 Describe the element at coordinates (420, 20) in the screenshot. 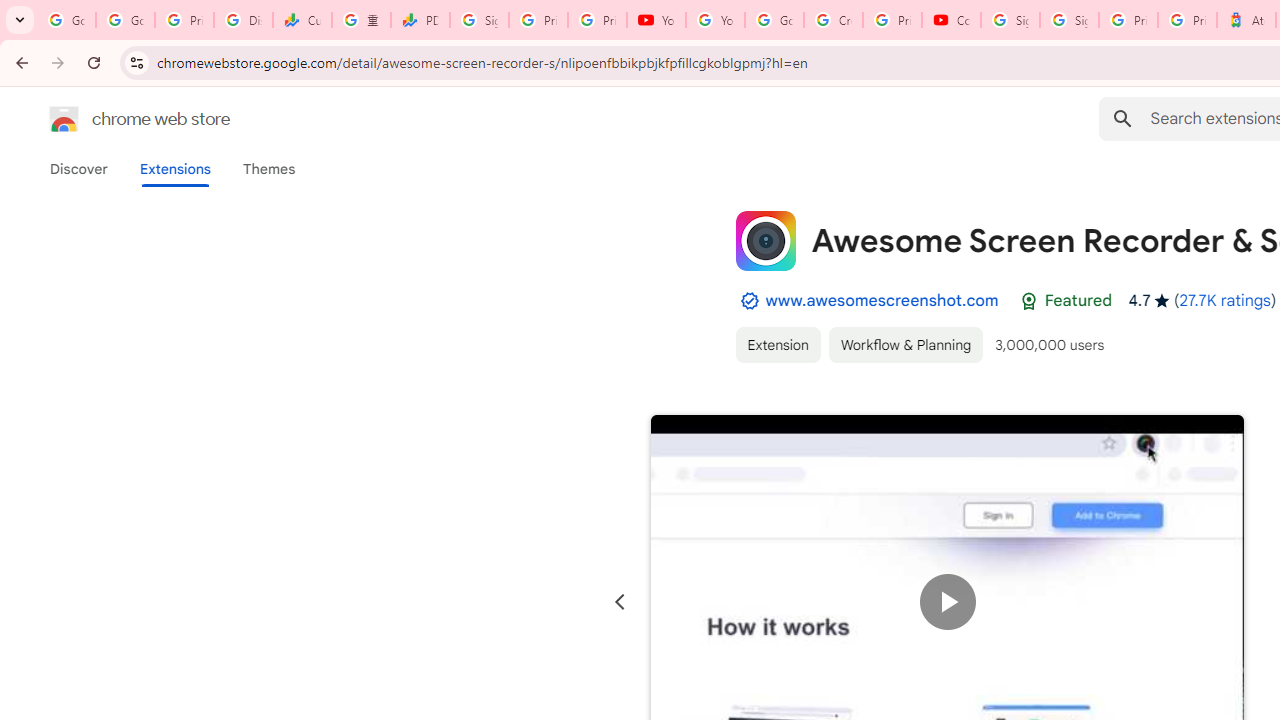

I see `PDD Holdings Inc - ADR (PDD) Price & News - Google Finance` at that location.